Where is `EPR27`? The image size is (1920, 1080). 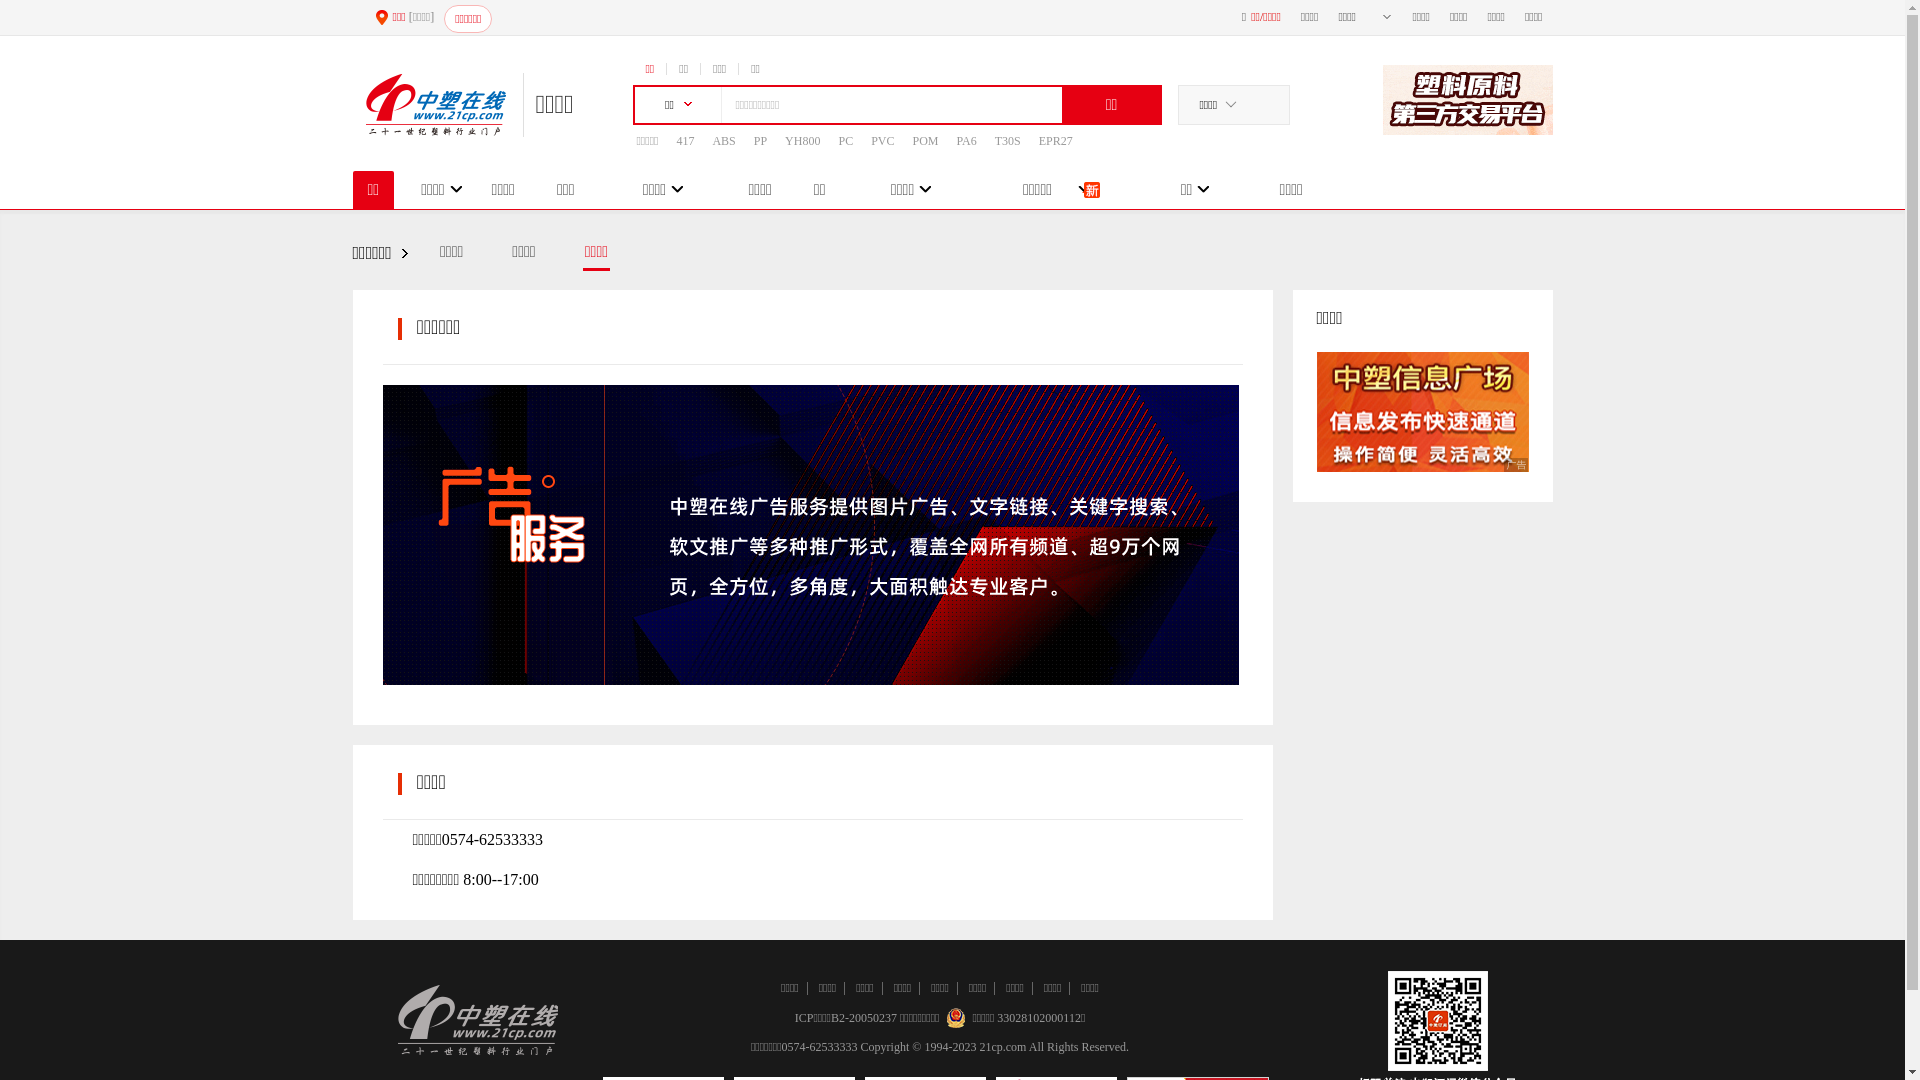 EPR27 is located at coordinates (1056, 141).